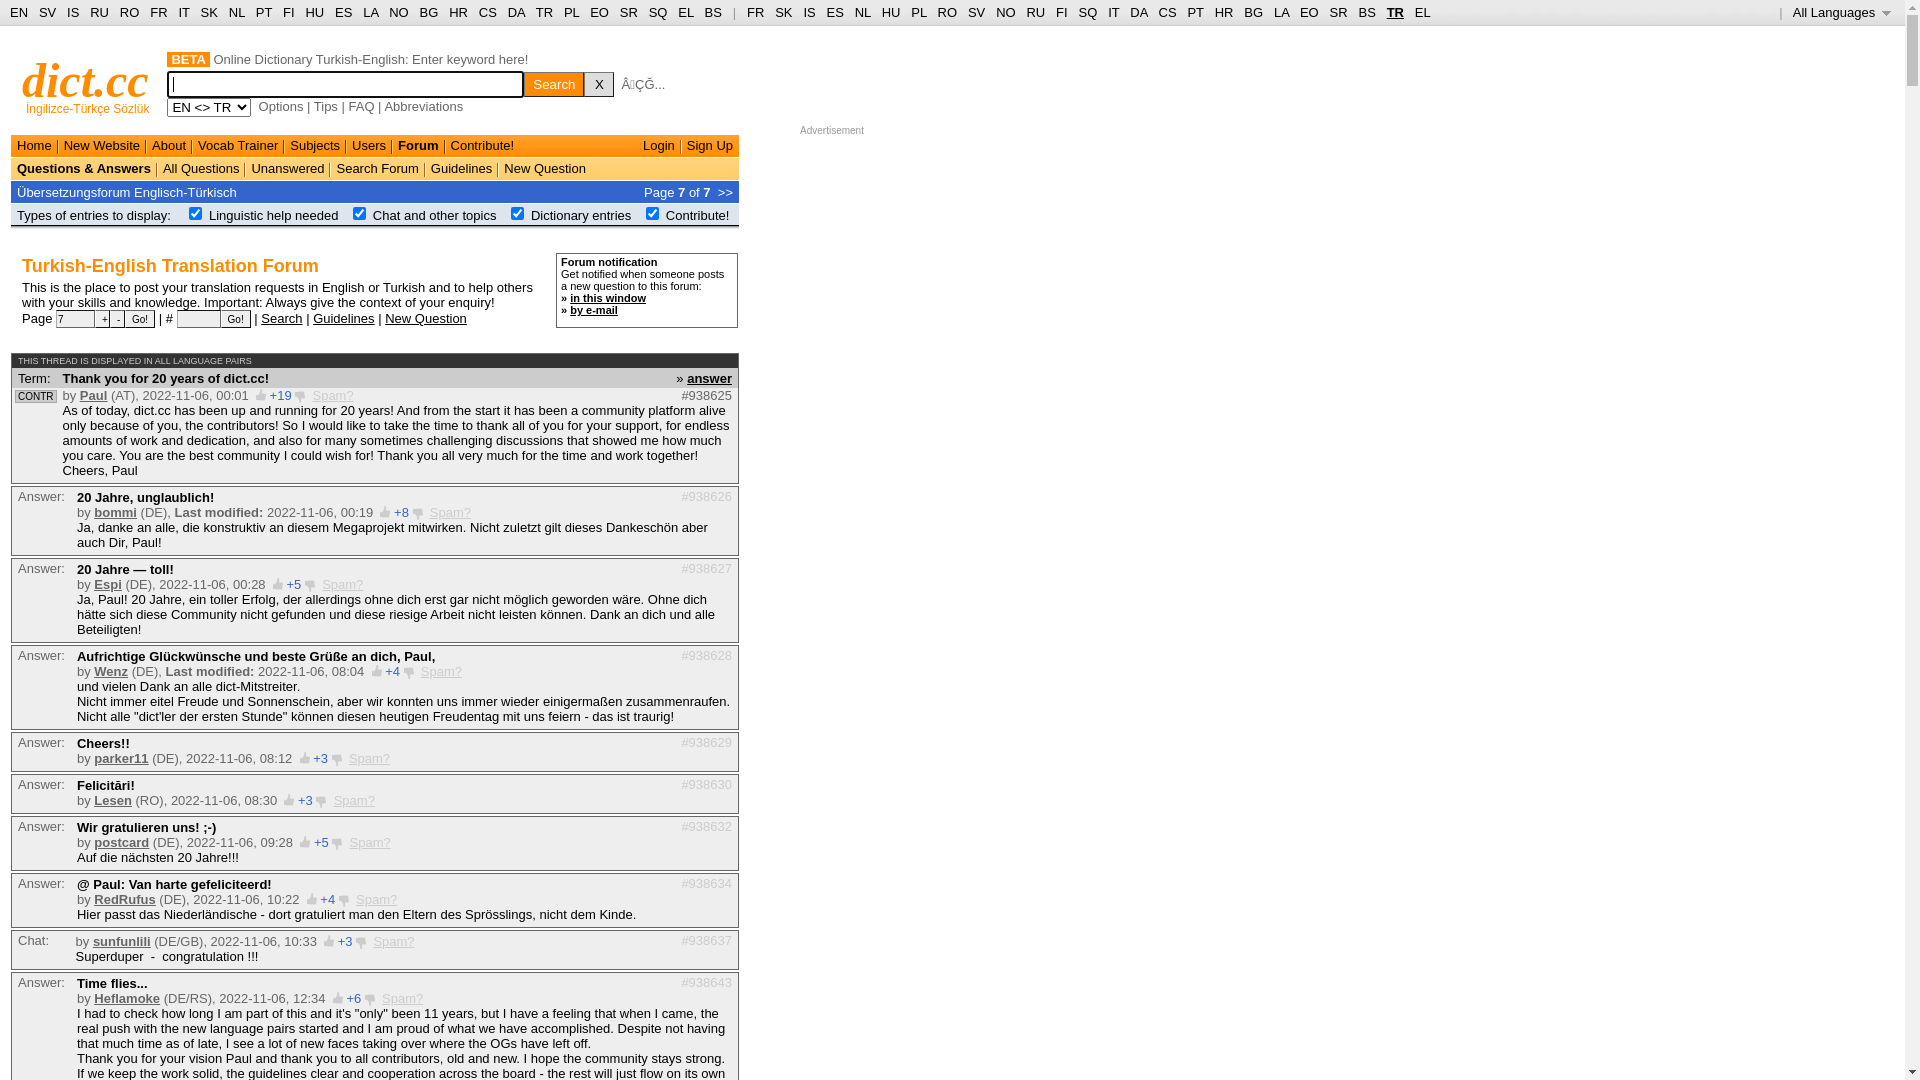  I want to click on NL, so click(863, 12).